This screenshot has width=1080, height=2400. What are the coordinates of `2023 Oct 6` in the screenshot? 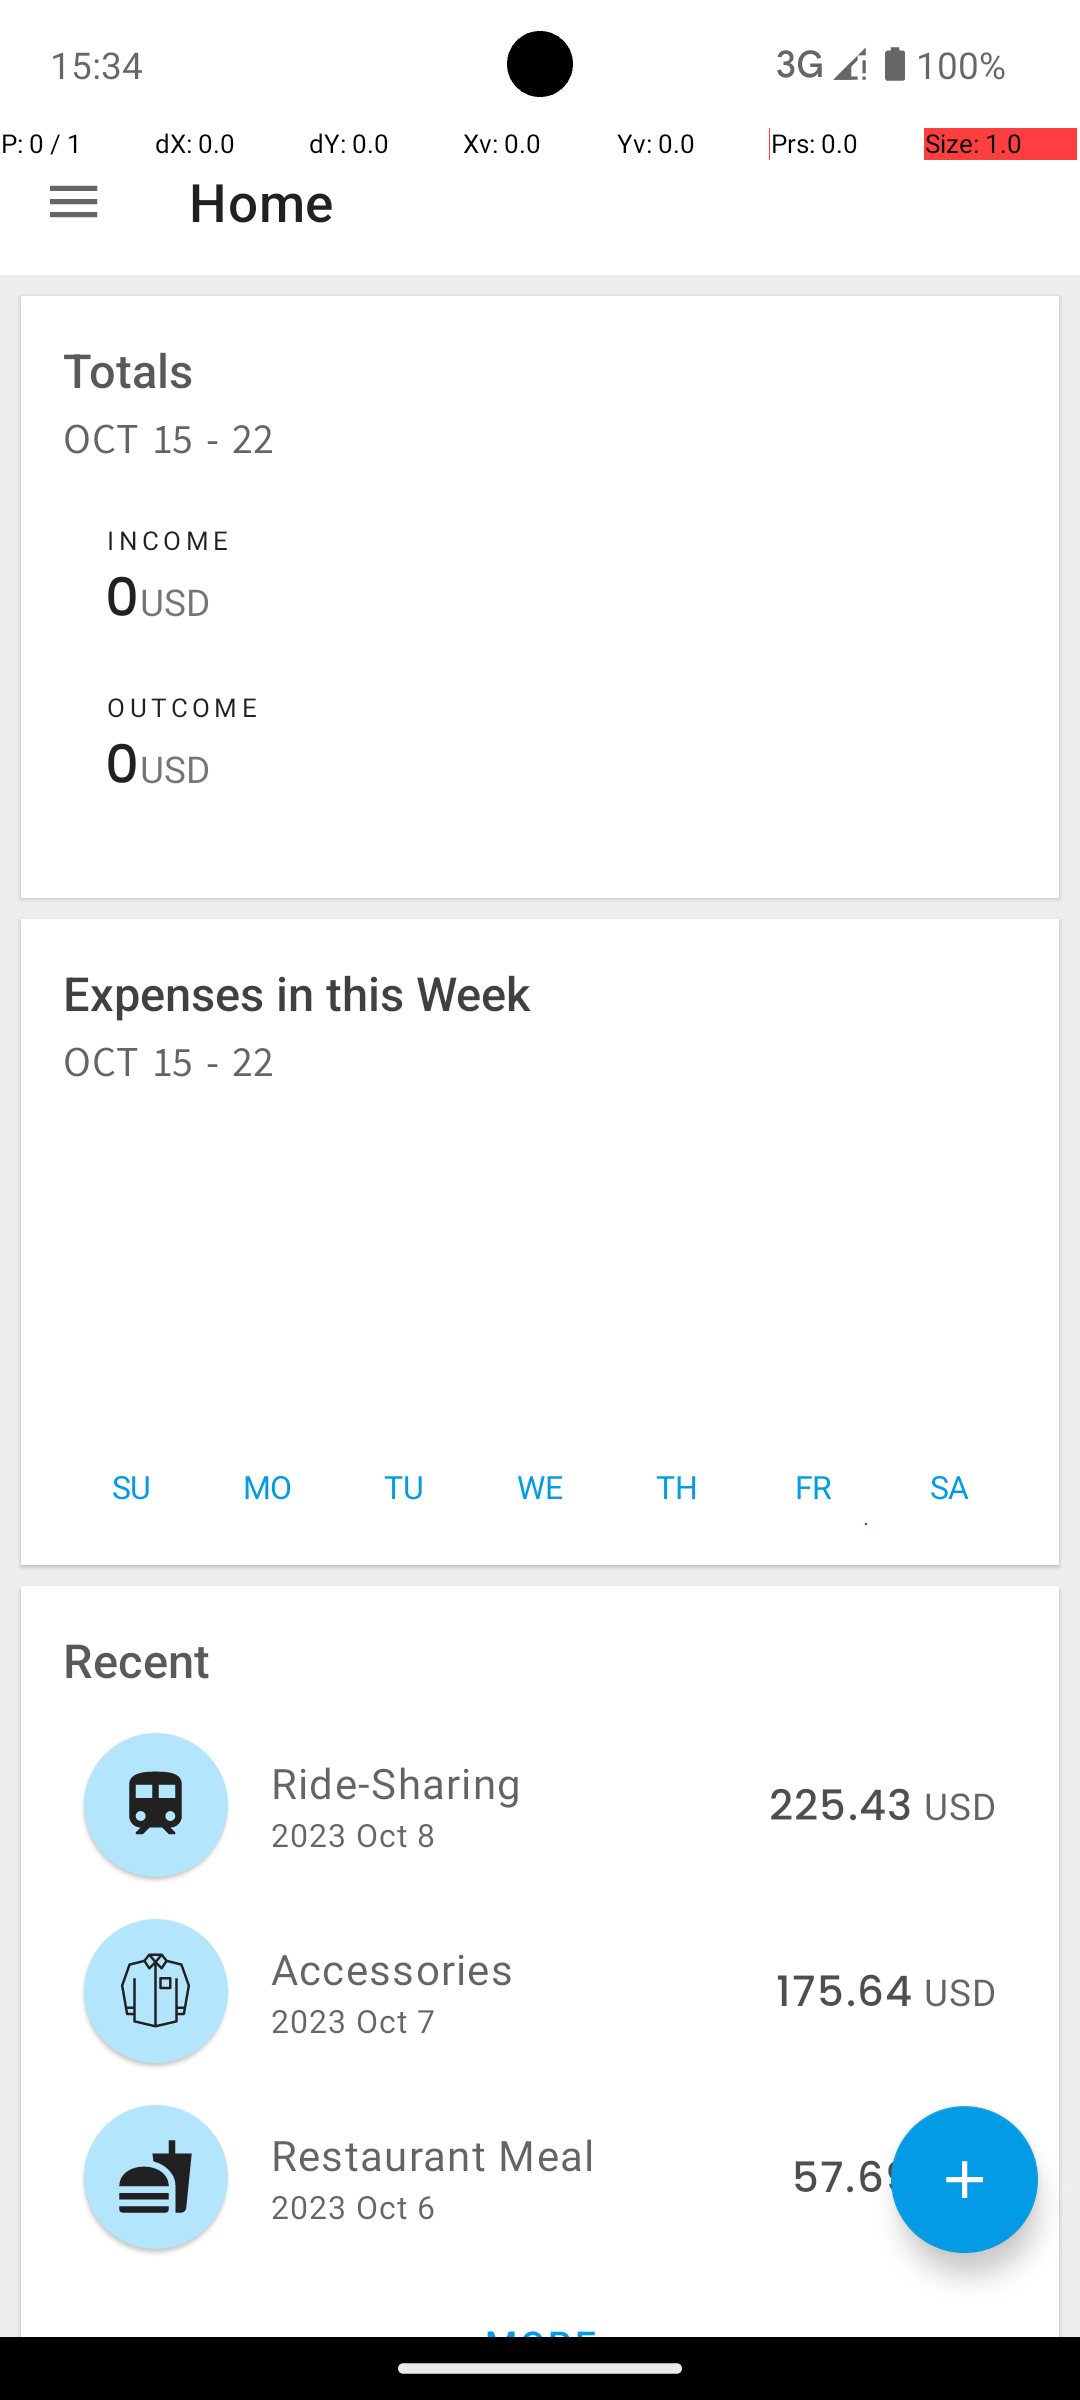 It's located at (353, 2206).